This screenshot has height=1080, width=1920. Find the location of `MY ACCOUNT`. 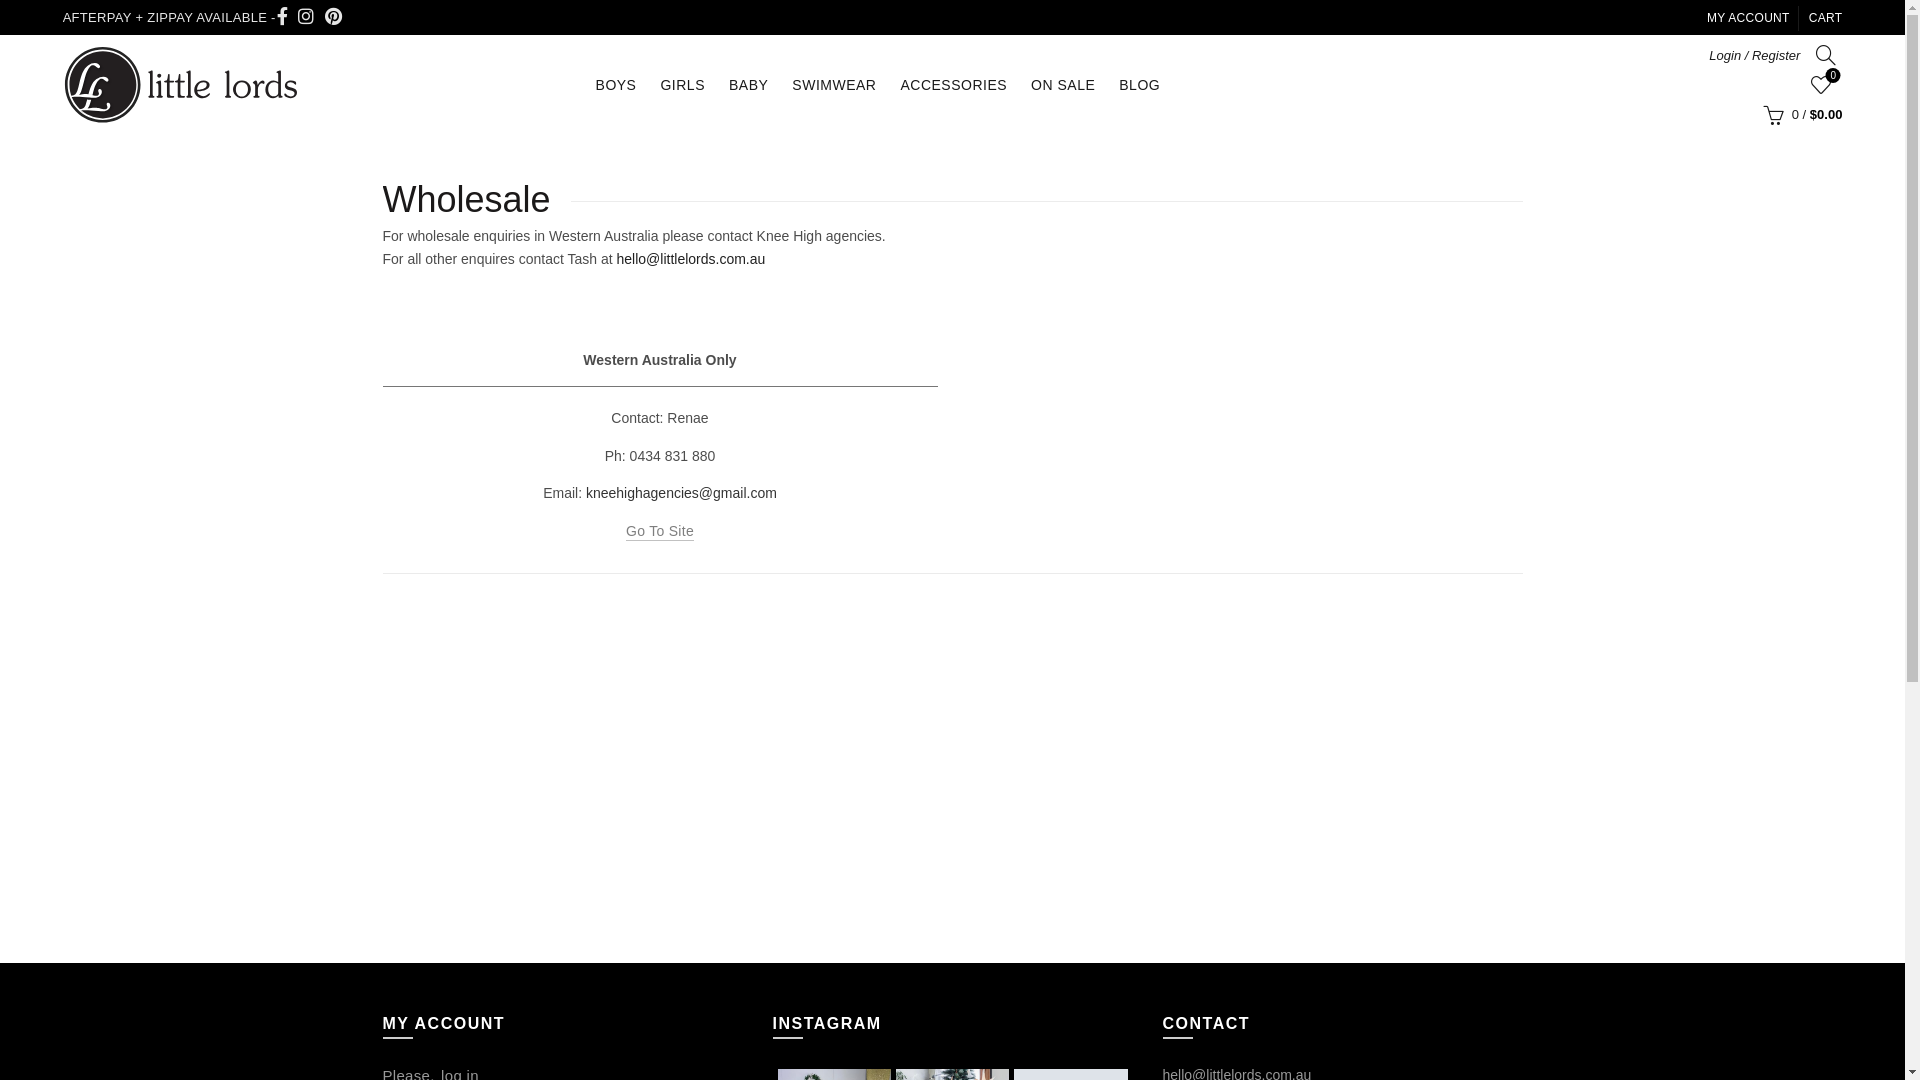

MY ACCOUNT is located at coordinates (1748, 18).